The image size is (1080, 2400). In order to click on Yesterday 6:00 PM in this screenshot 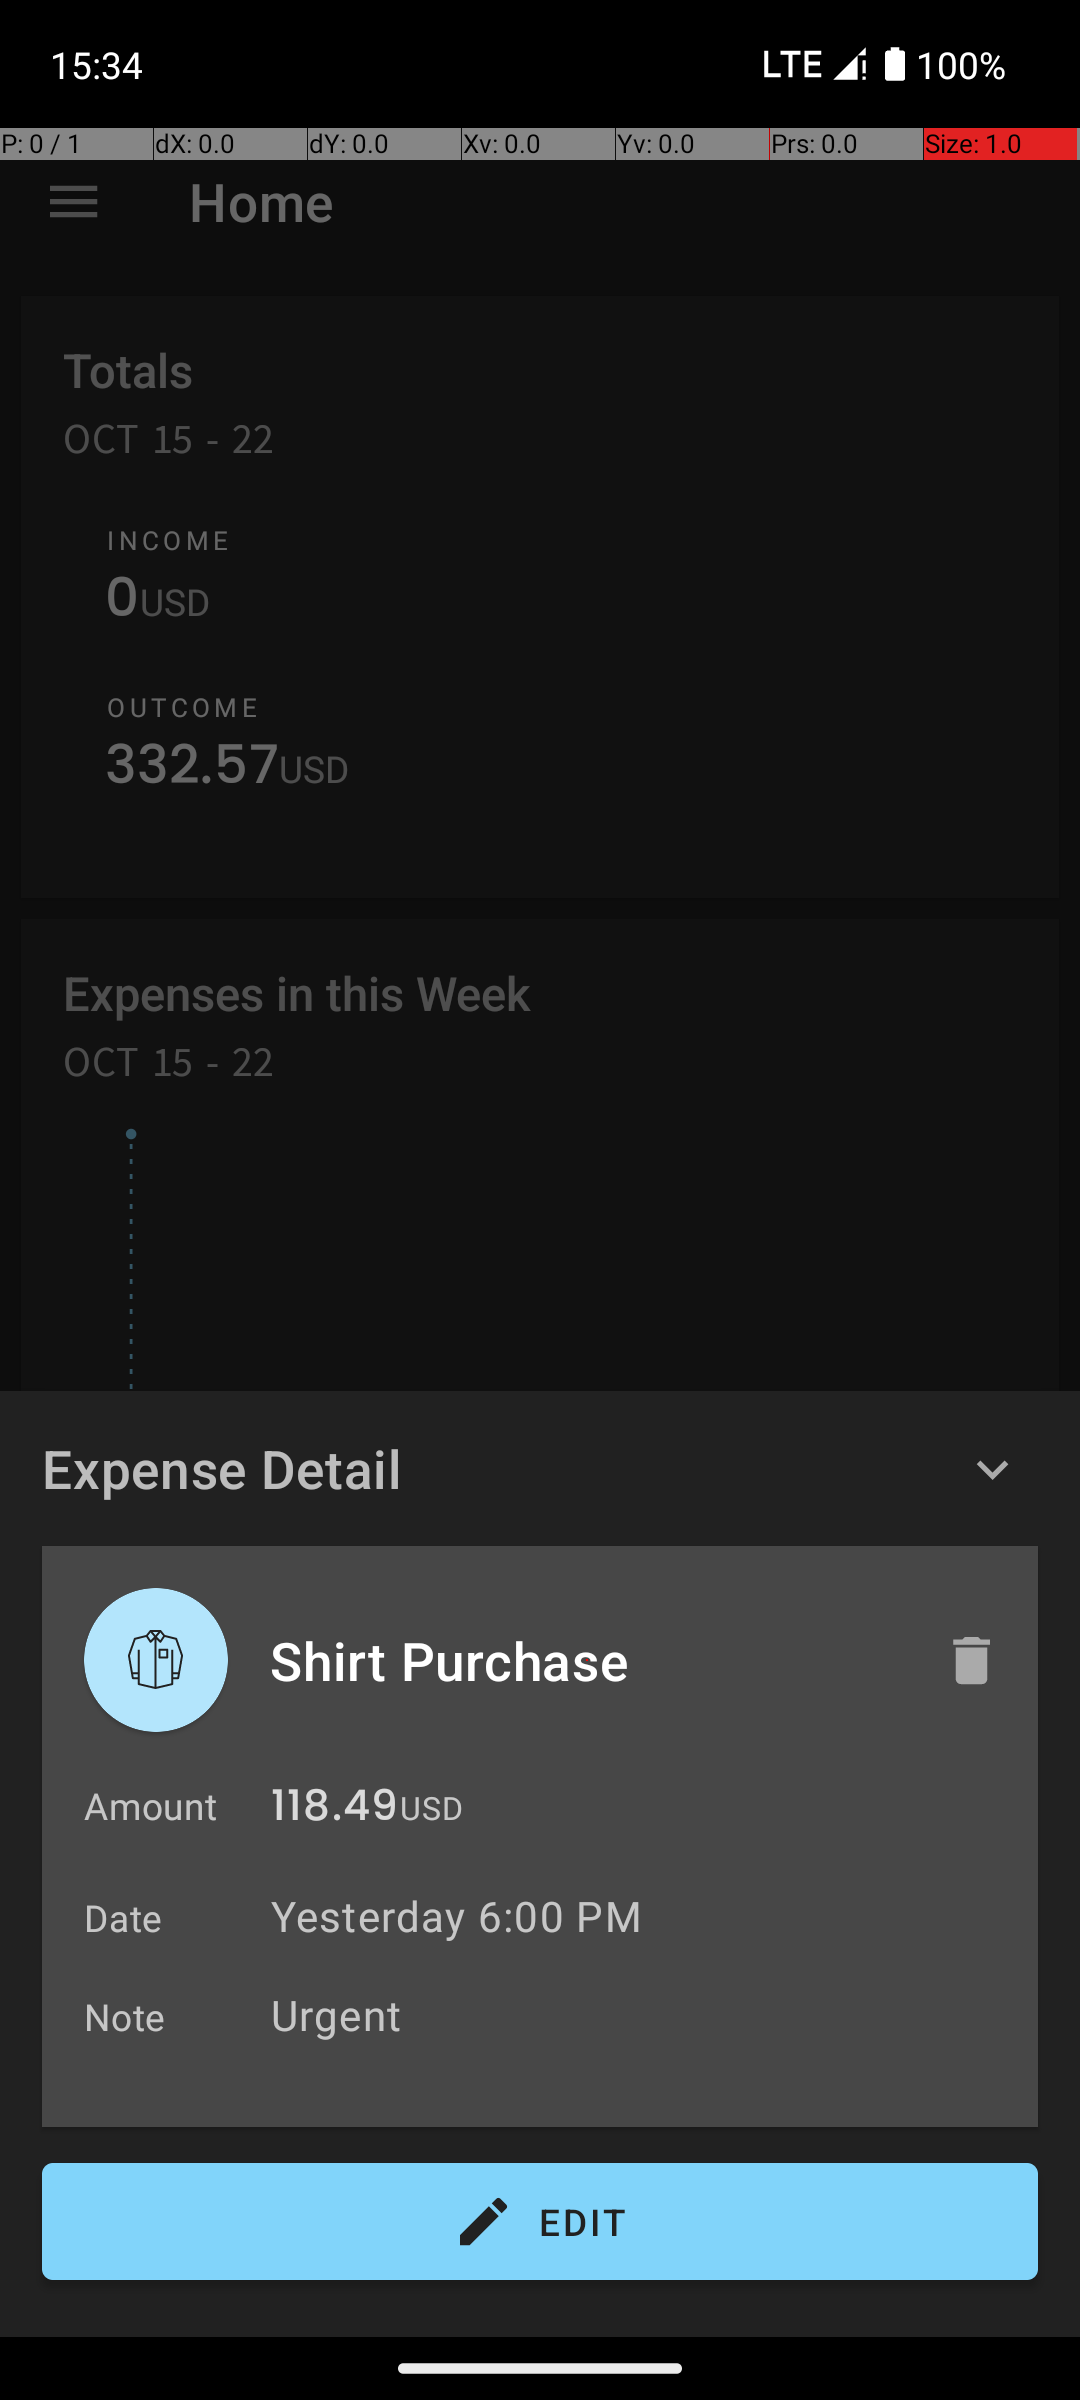, I will do `click(456, 1916)`.